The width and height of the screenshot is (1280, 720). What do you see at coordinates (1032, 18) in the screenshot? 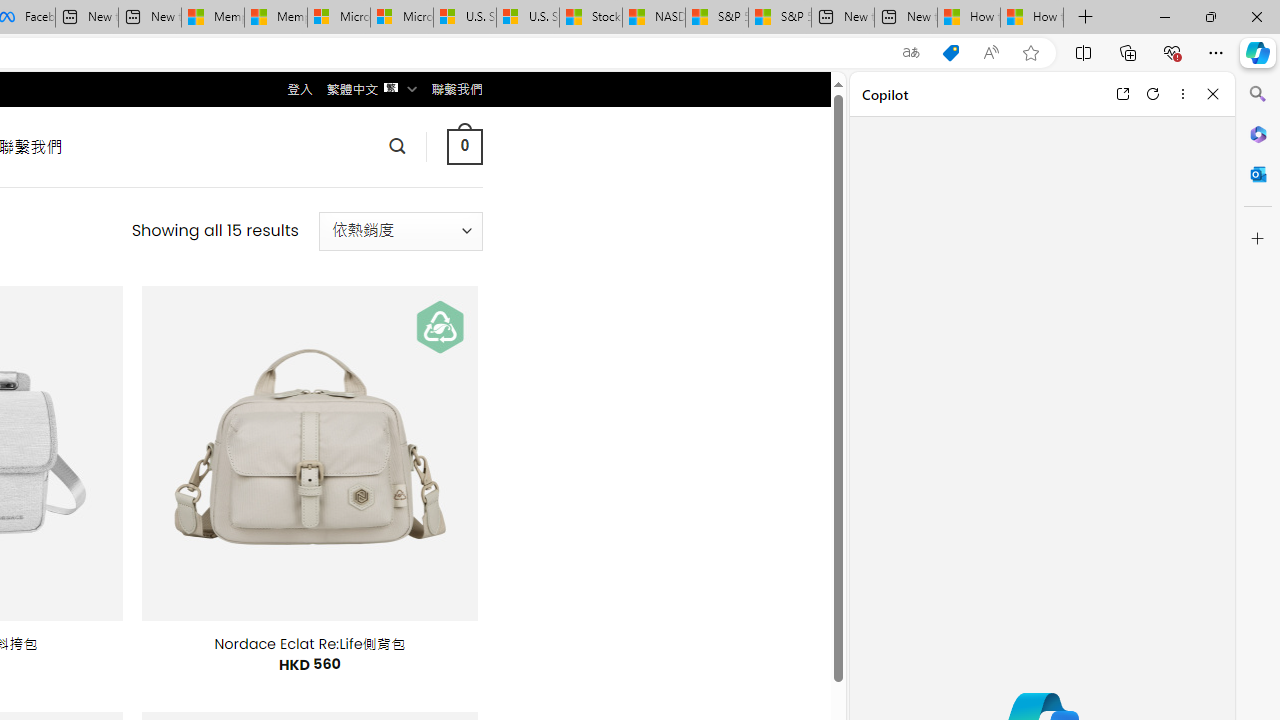
I see `How to Use a Monitor With Your Closed Laptop` at bounding box center [1032, 18].